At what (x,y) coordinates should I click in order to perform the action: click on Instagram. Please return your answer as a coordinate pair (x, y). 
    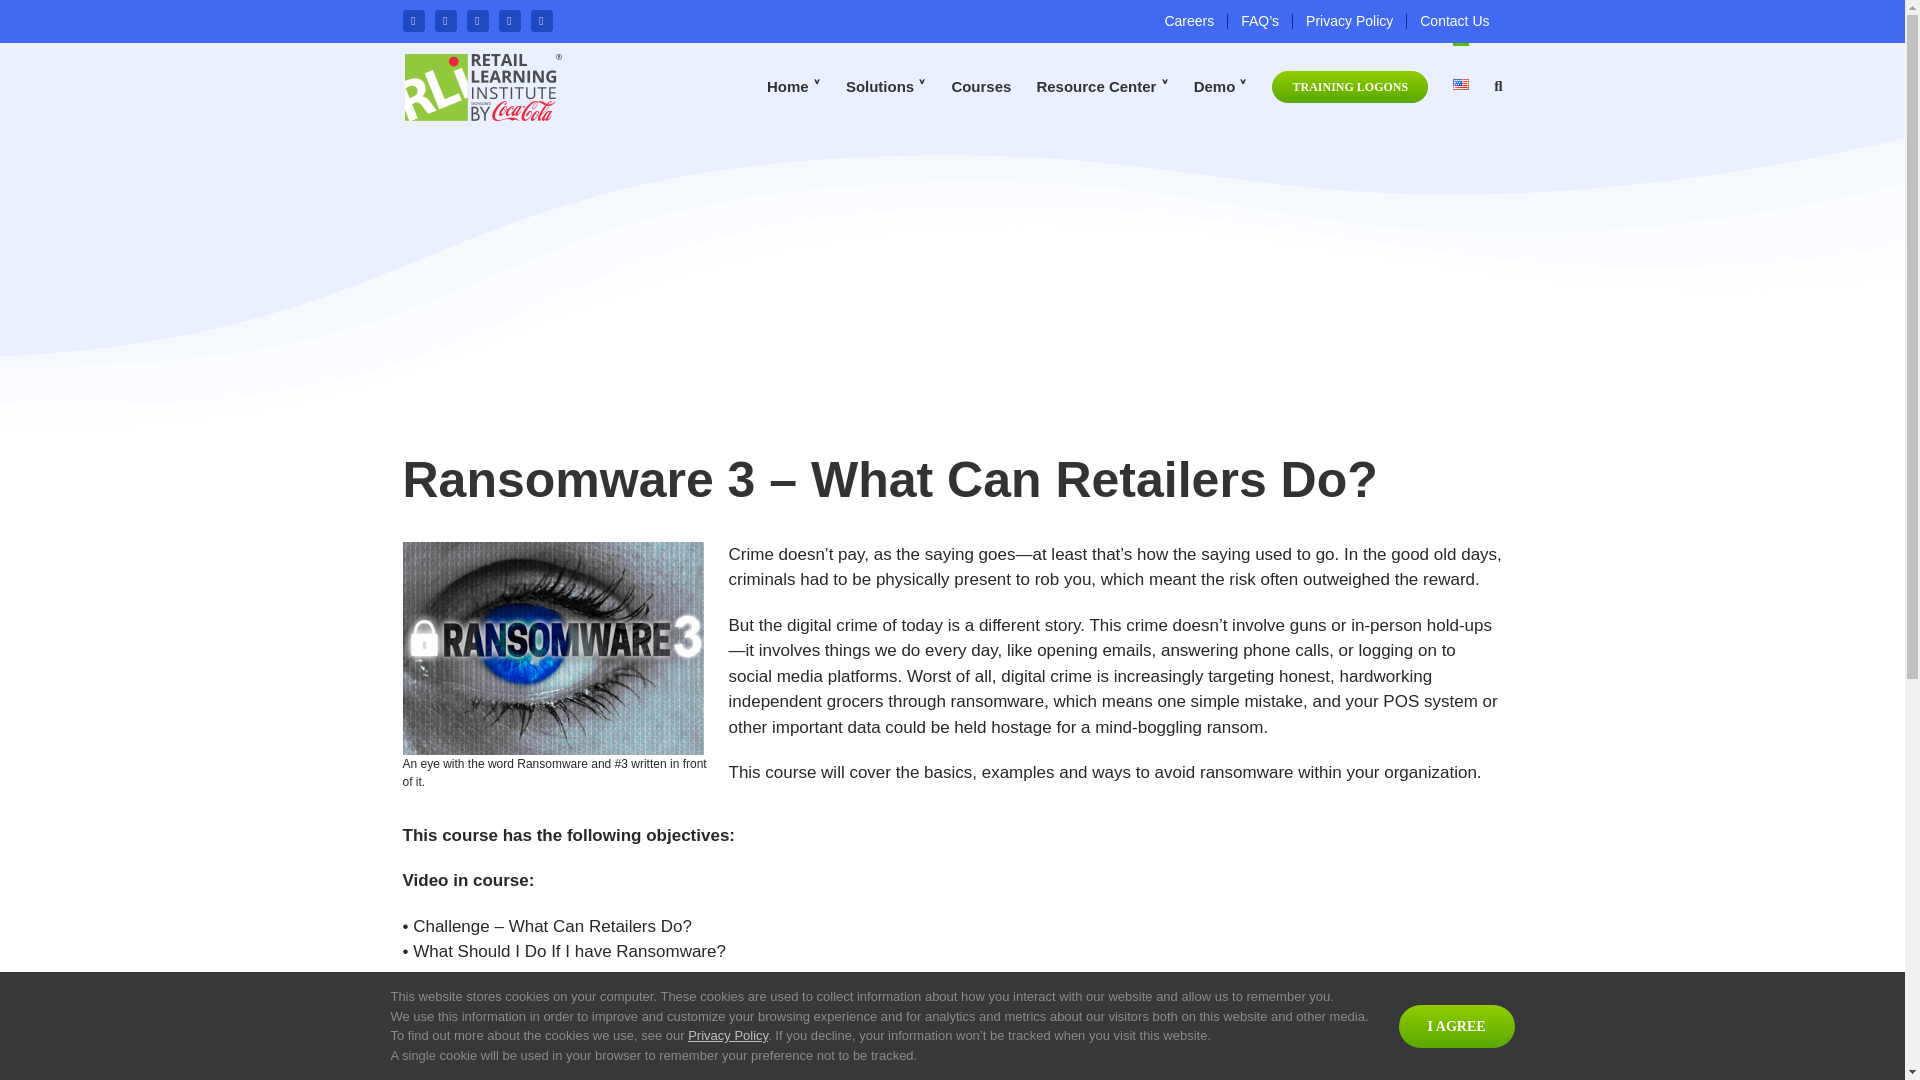
    Looking at the image, I should click on (476, 20).